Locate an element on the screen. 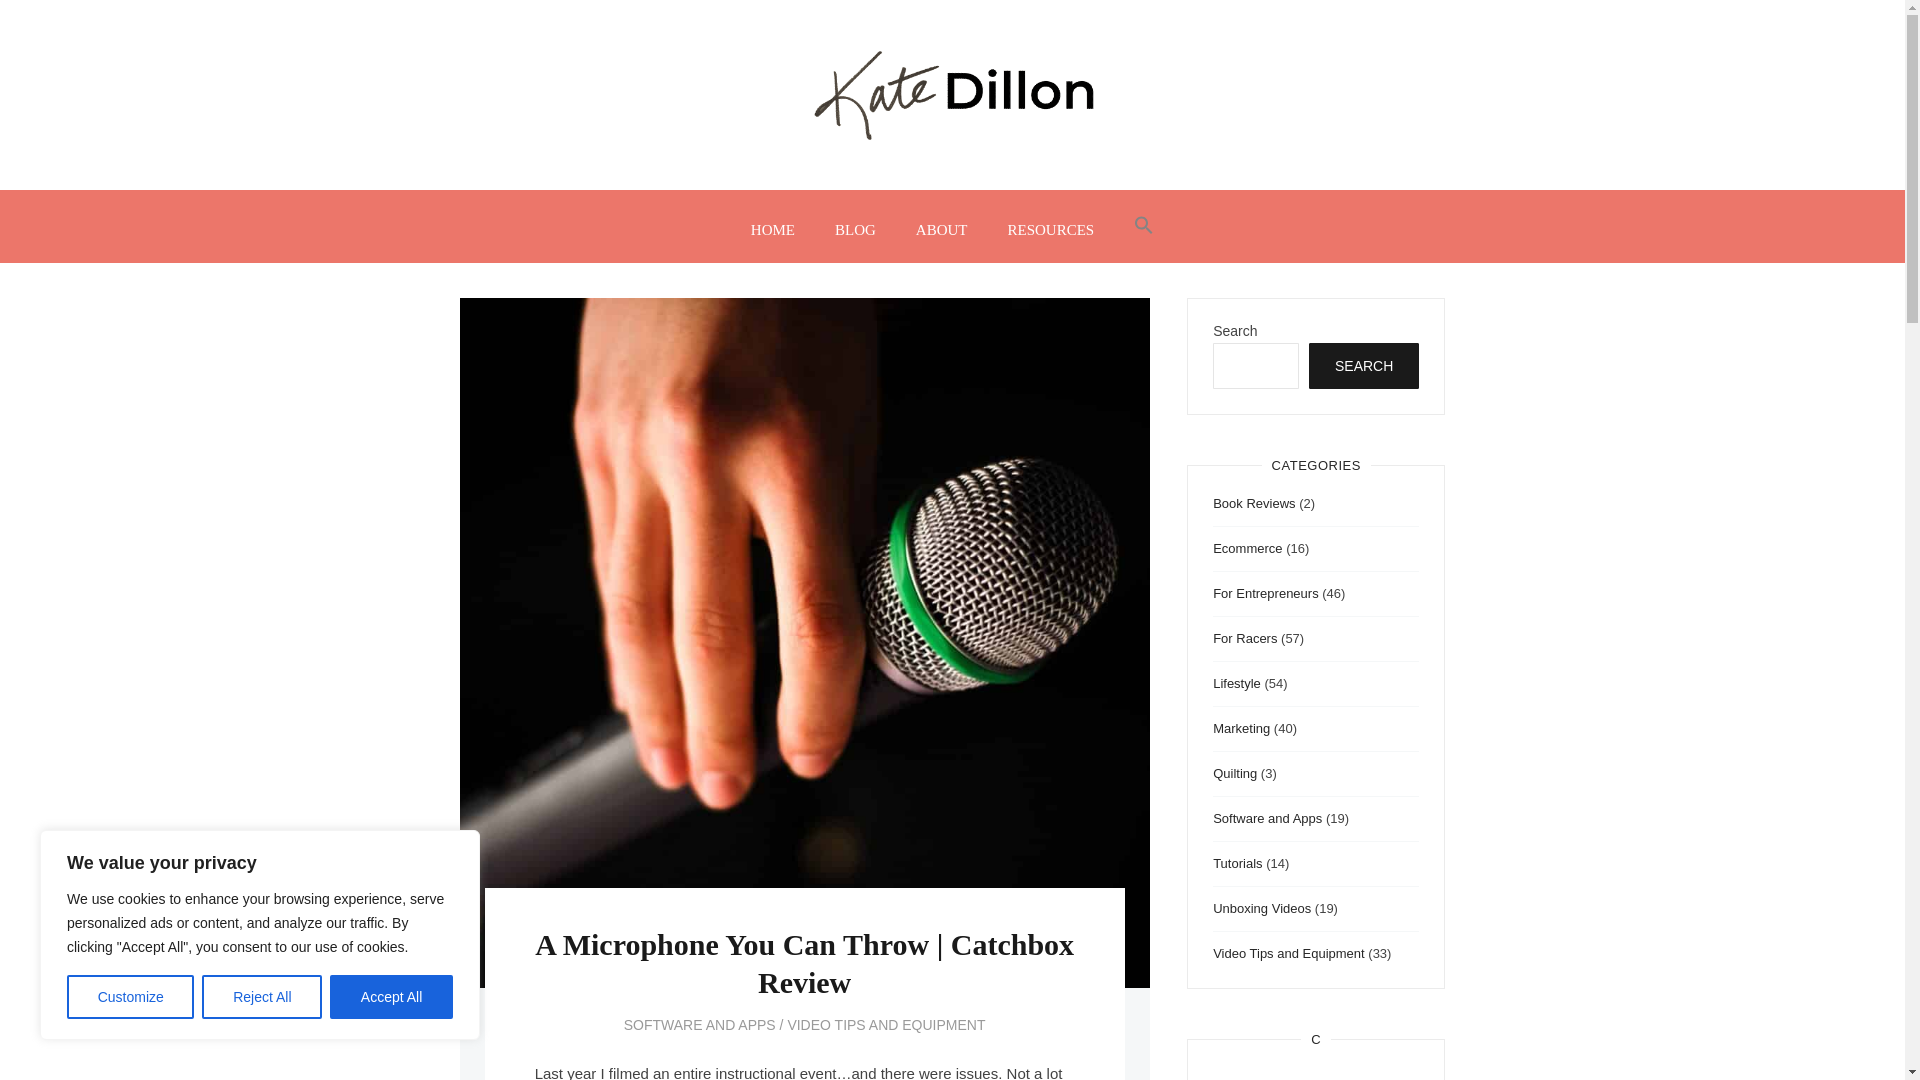 This screenshot has width=1920, height=1080. SOFTWARE AND APPS is located at coordinates (700, 1024).